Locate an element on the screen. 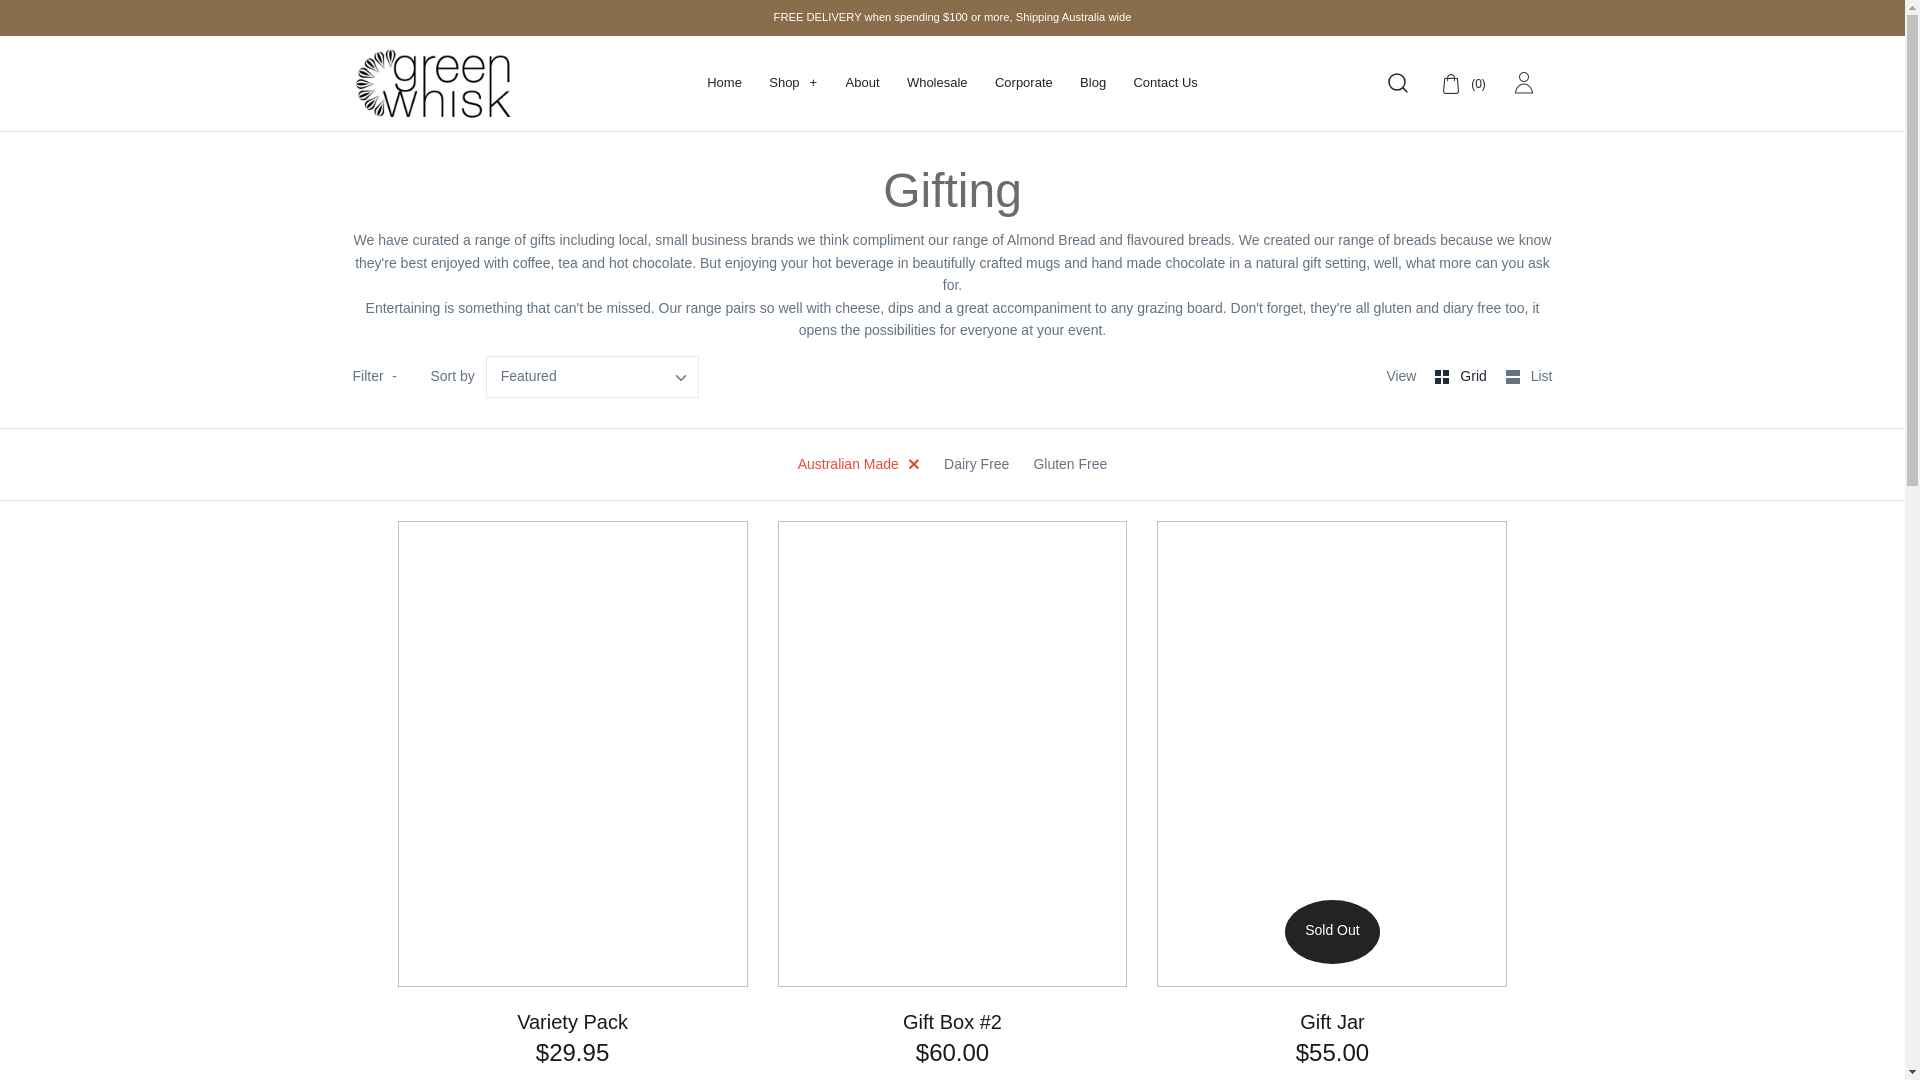 This screenshot has height=1080, width=1920. Corporate is located at coordinates (1024, 83).